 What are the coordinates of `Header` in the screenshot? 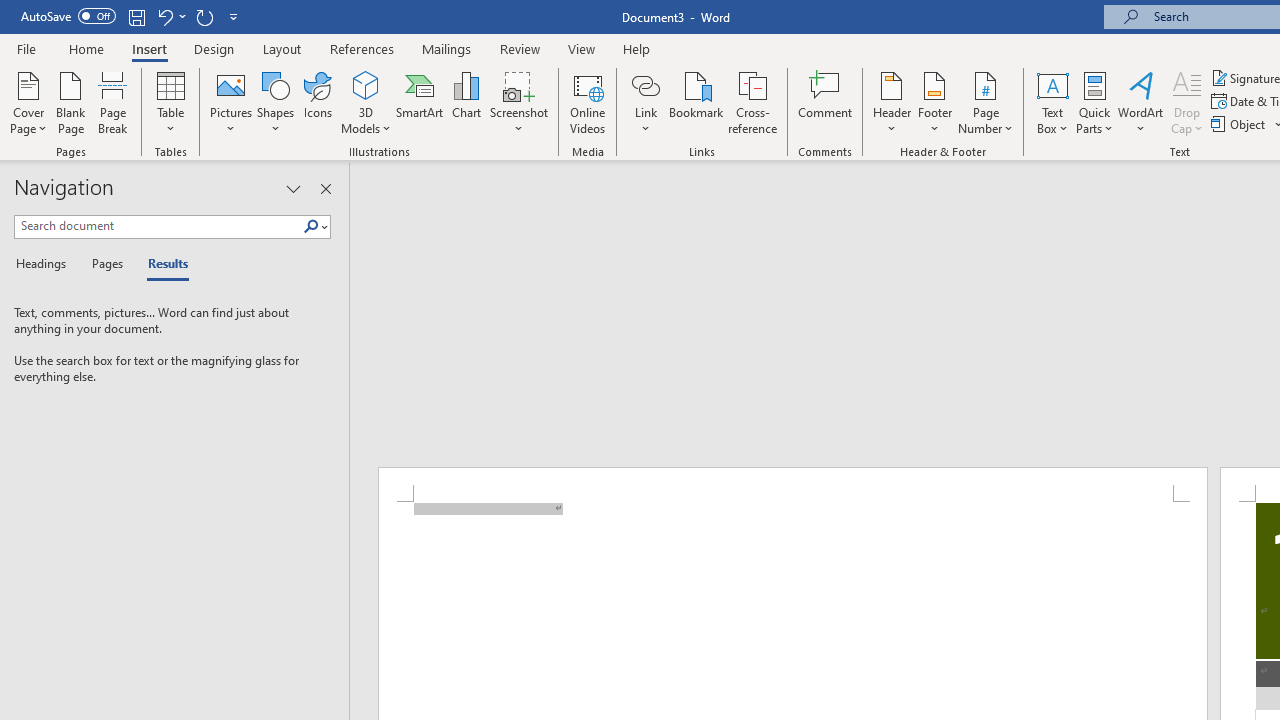 It's located at (892, 102).